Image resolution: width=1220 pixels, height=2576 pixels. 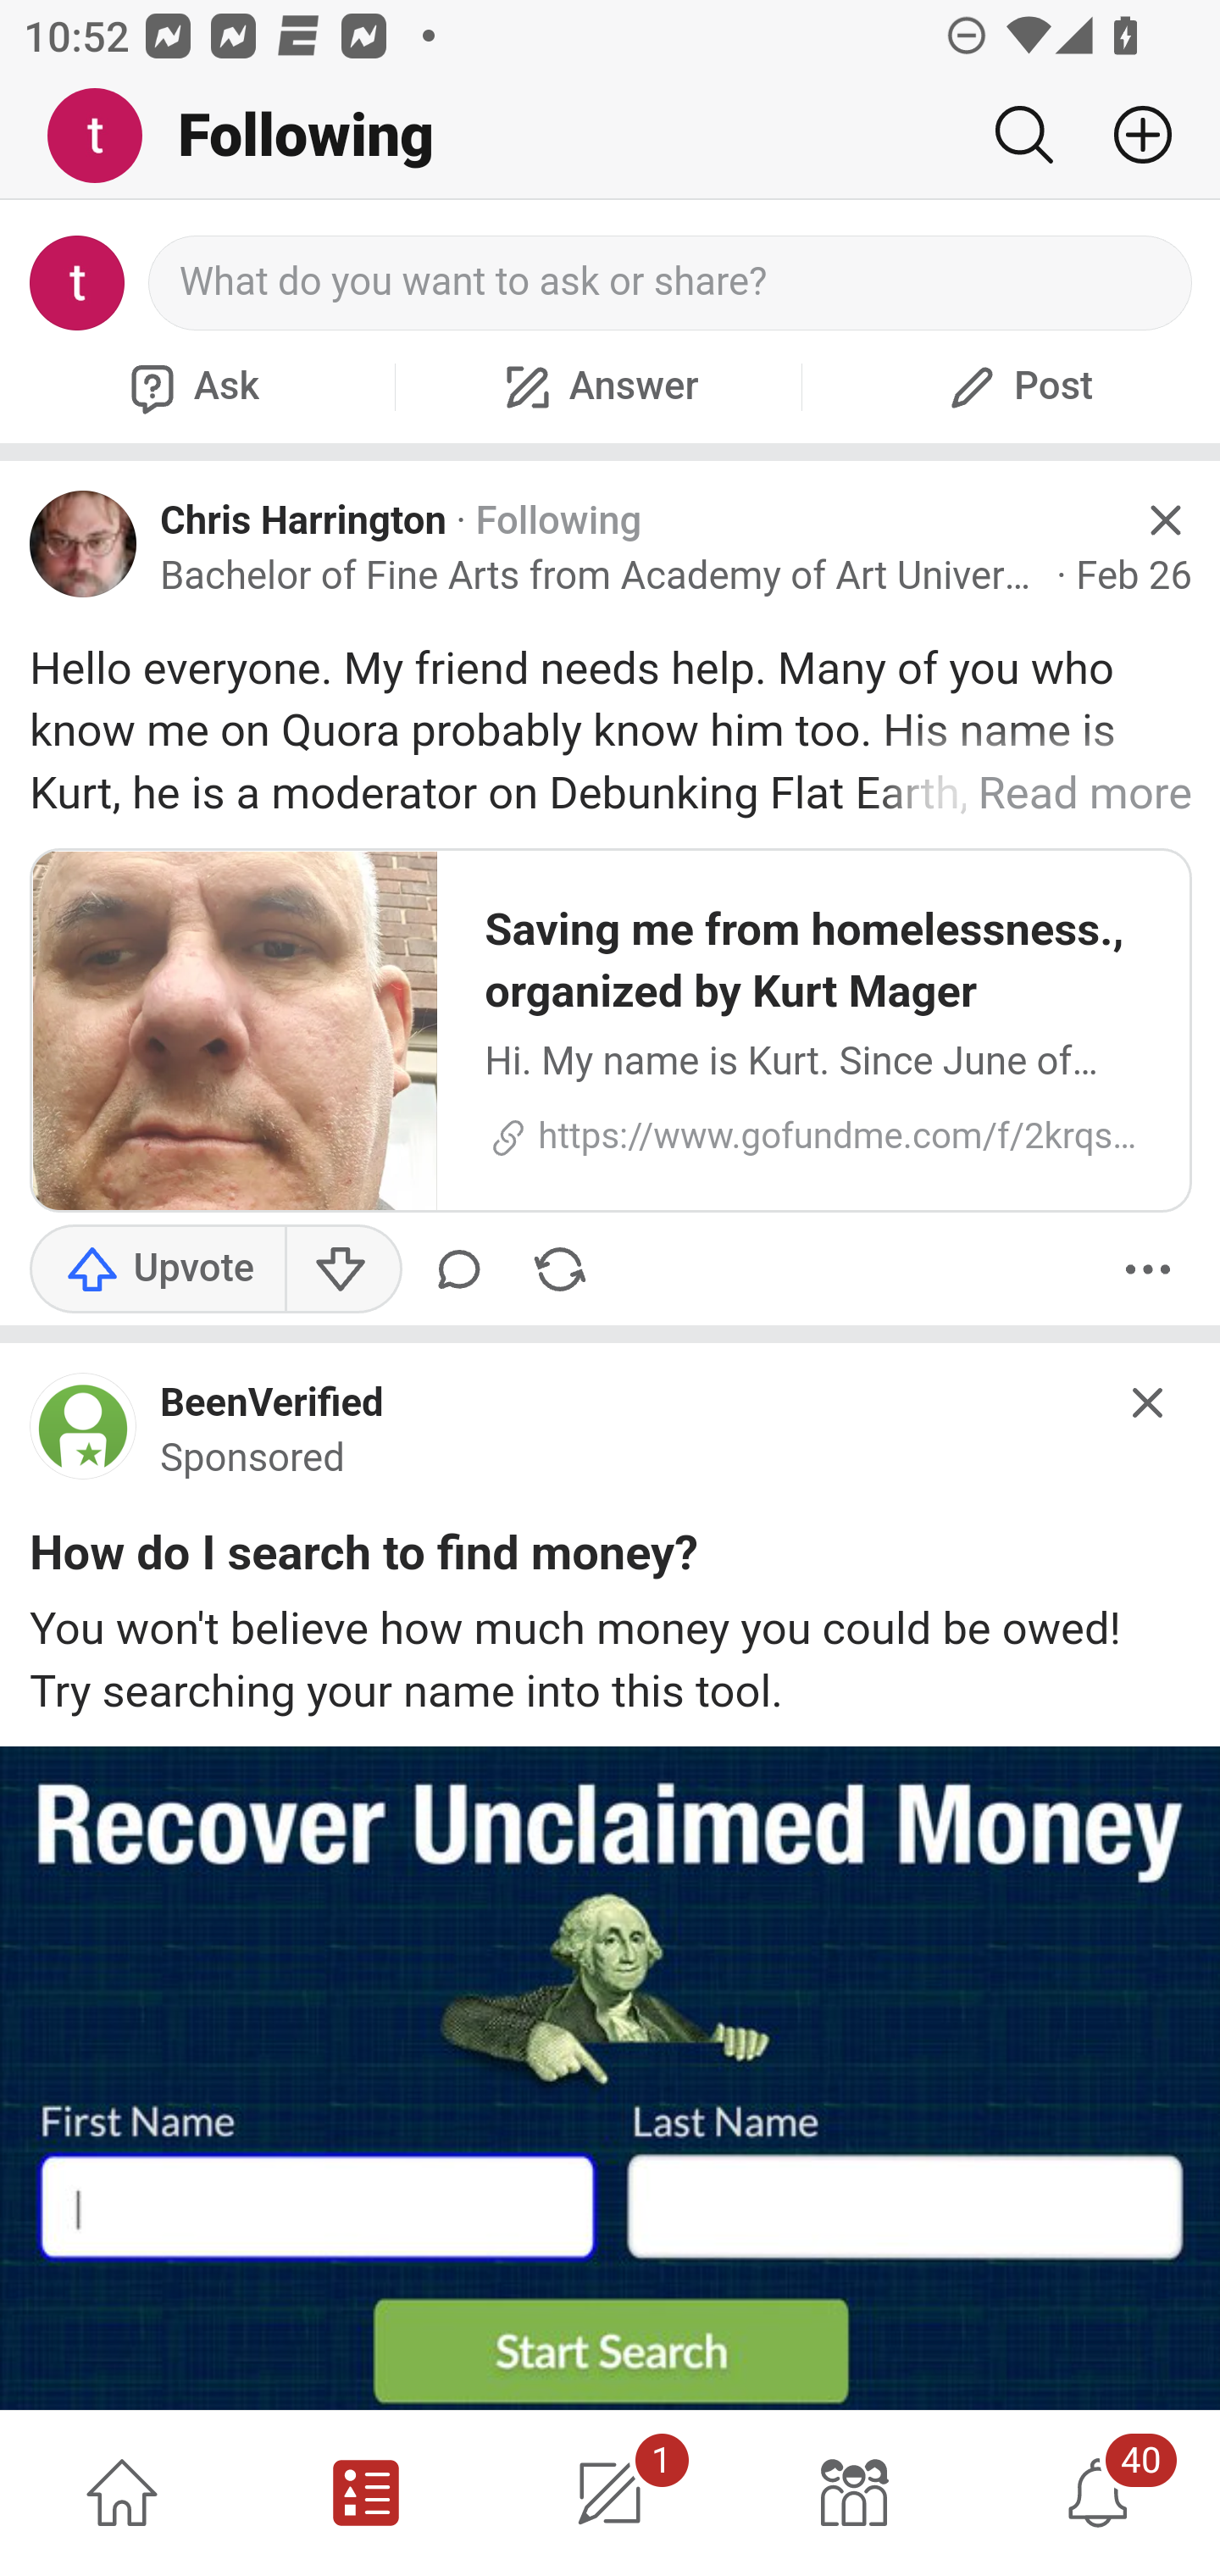 I want to click on Comment, so click(x=465, y=1269).